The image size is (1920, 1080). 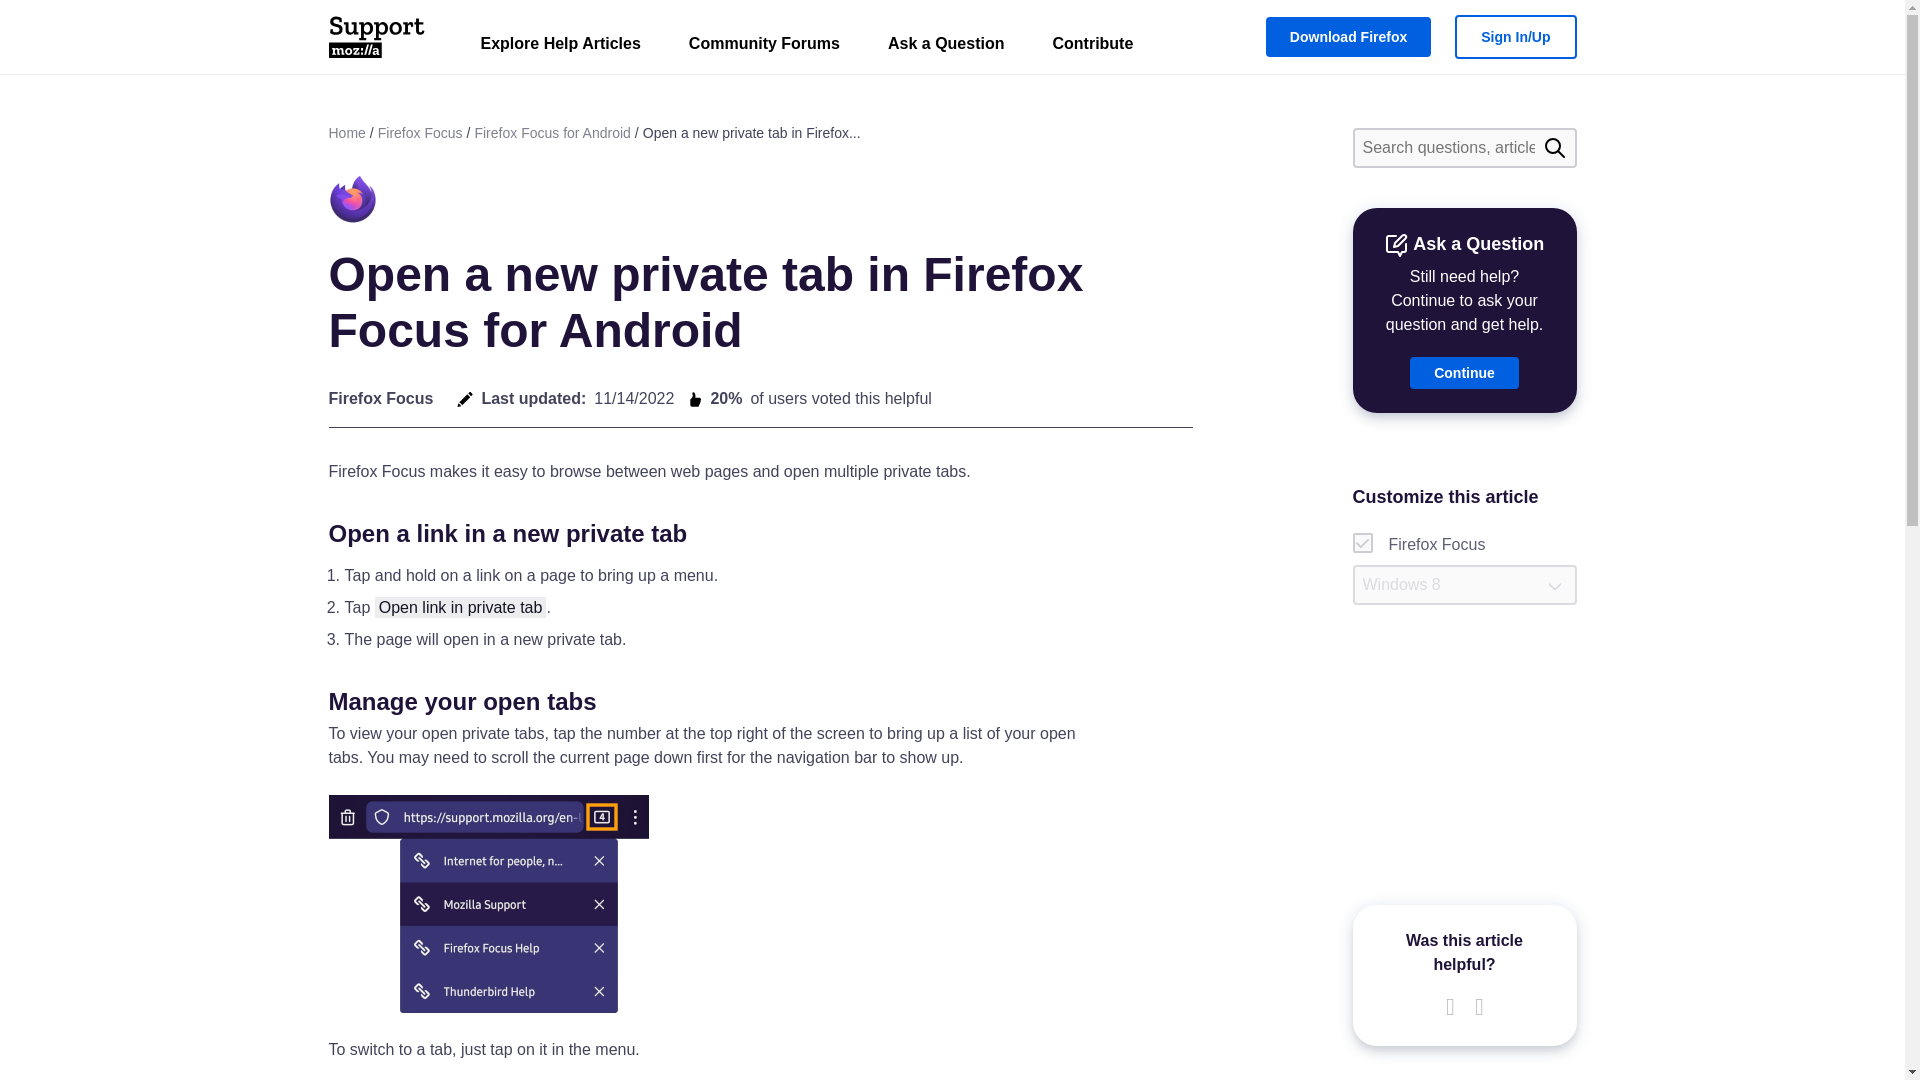 What do you see at coordinates (946, 48) in the screenshot?
I see `Ask a Question` at bounding box center [946, 48].